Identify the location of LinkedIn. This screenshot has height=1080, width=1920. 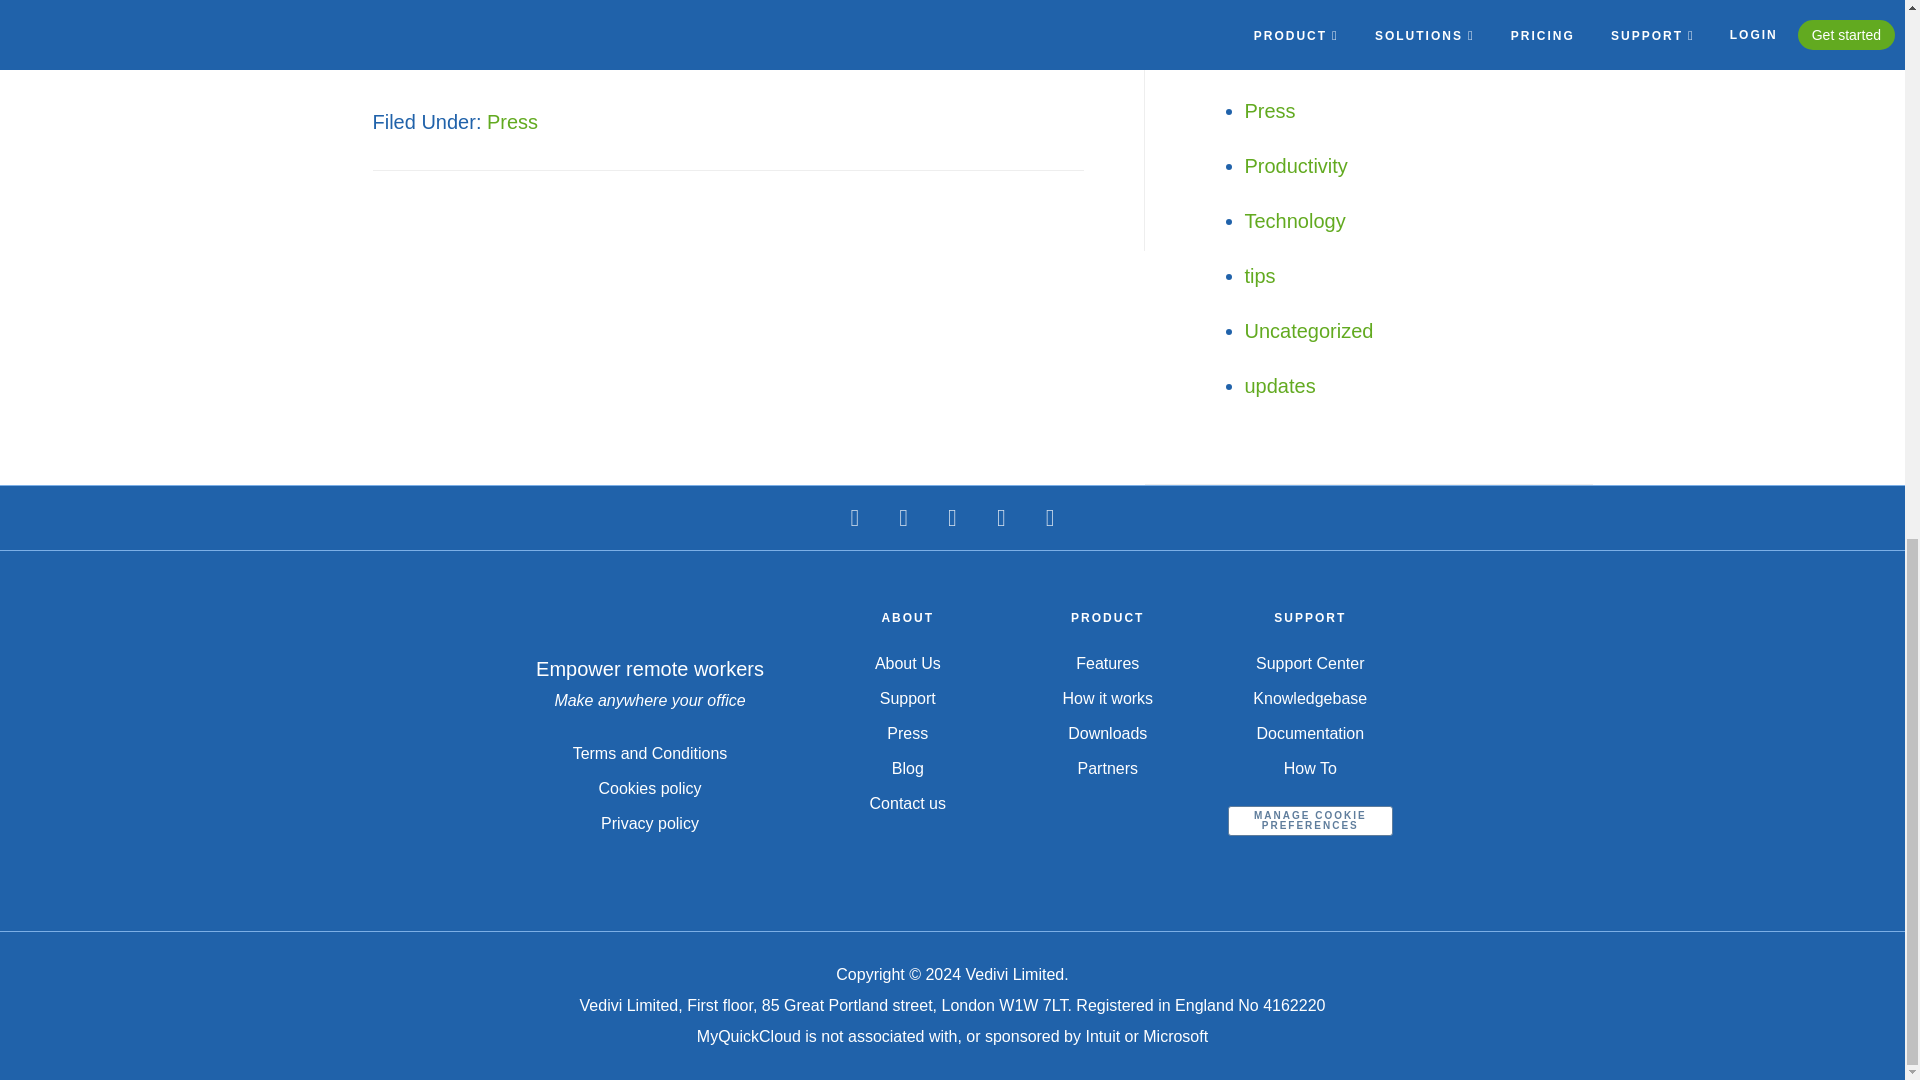
(1050, 518).